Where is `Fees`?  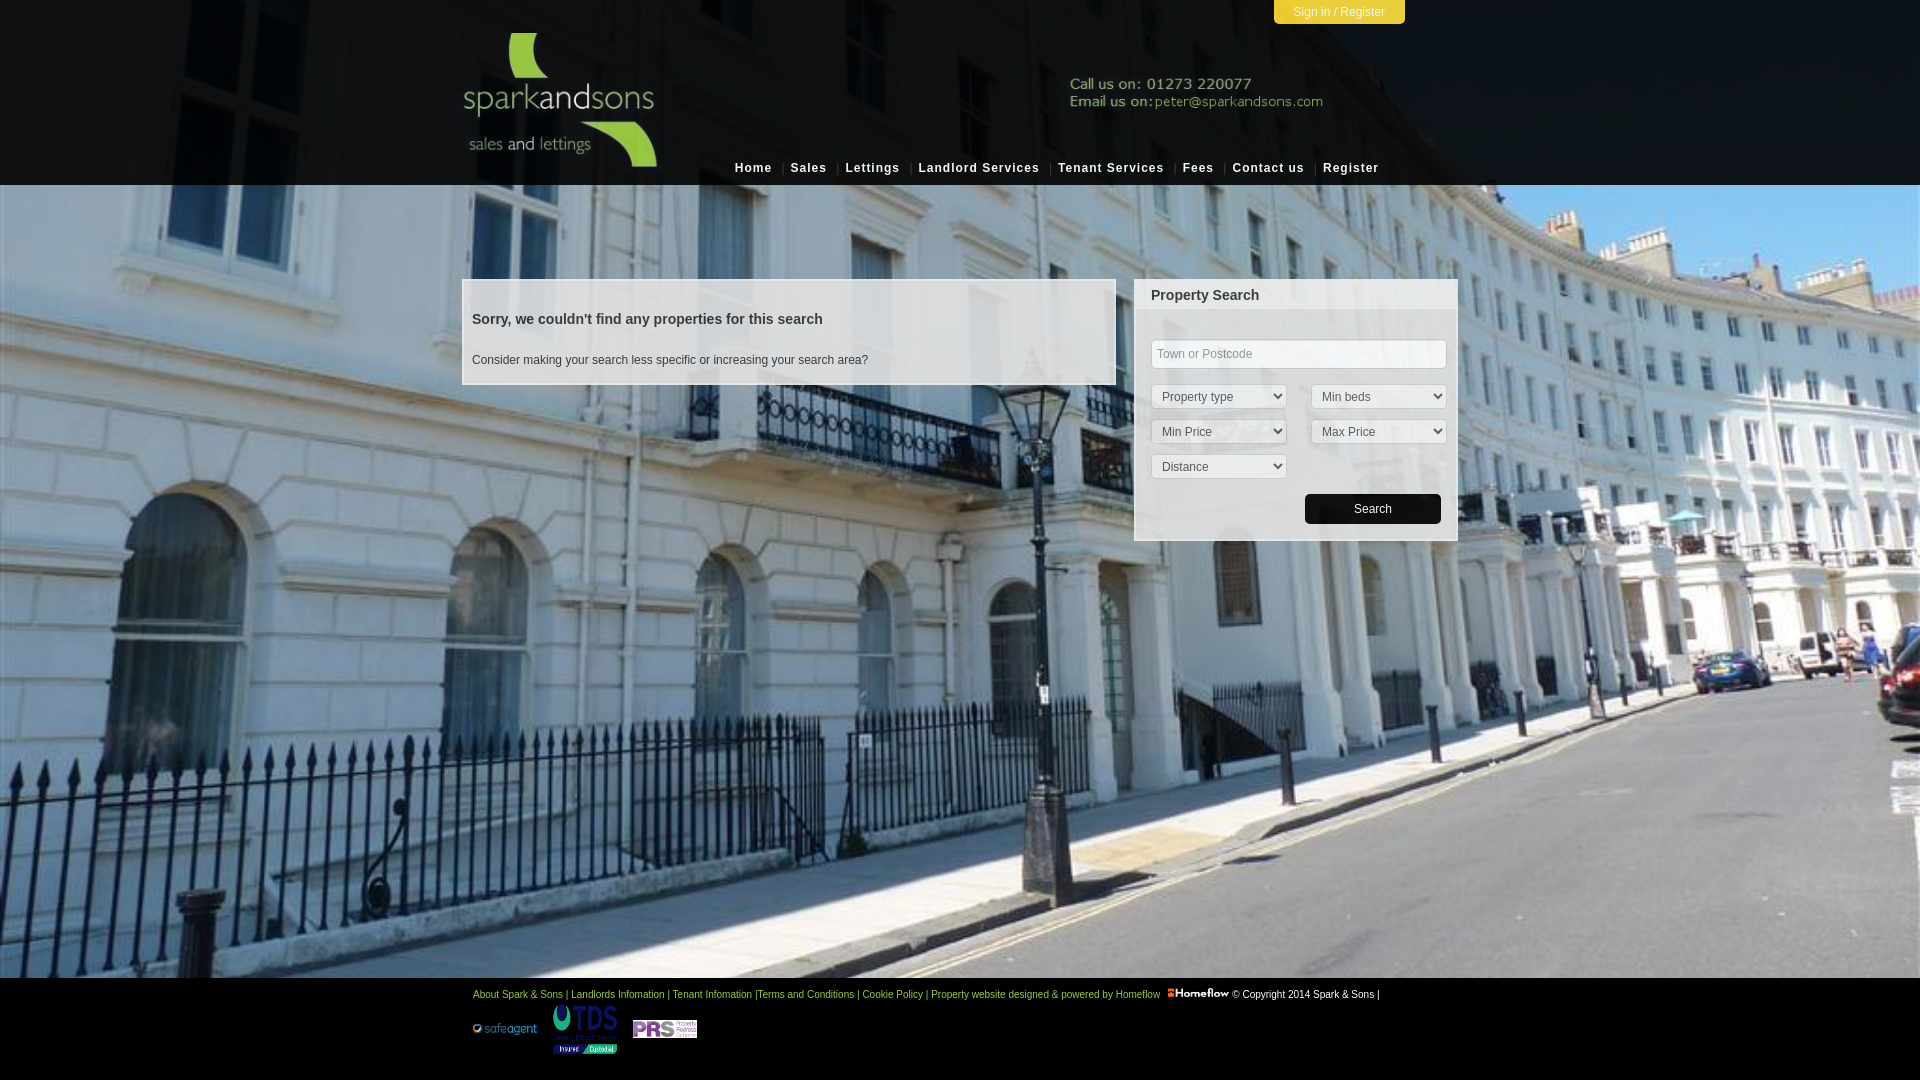
Fees is located at coordinates (1198, 168).